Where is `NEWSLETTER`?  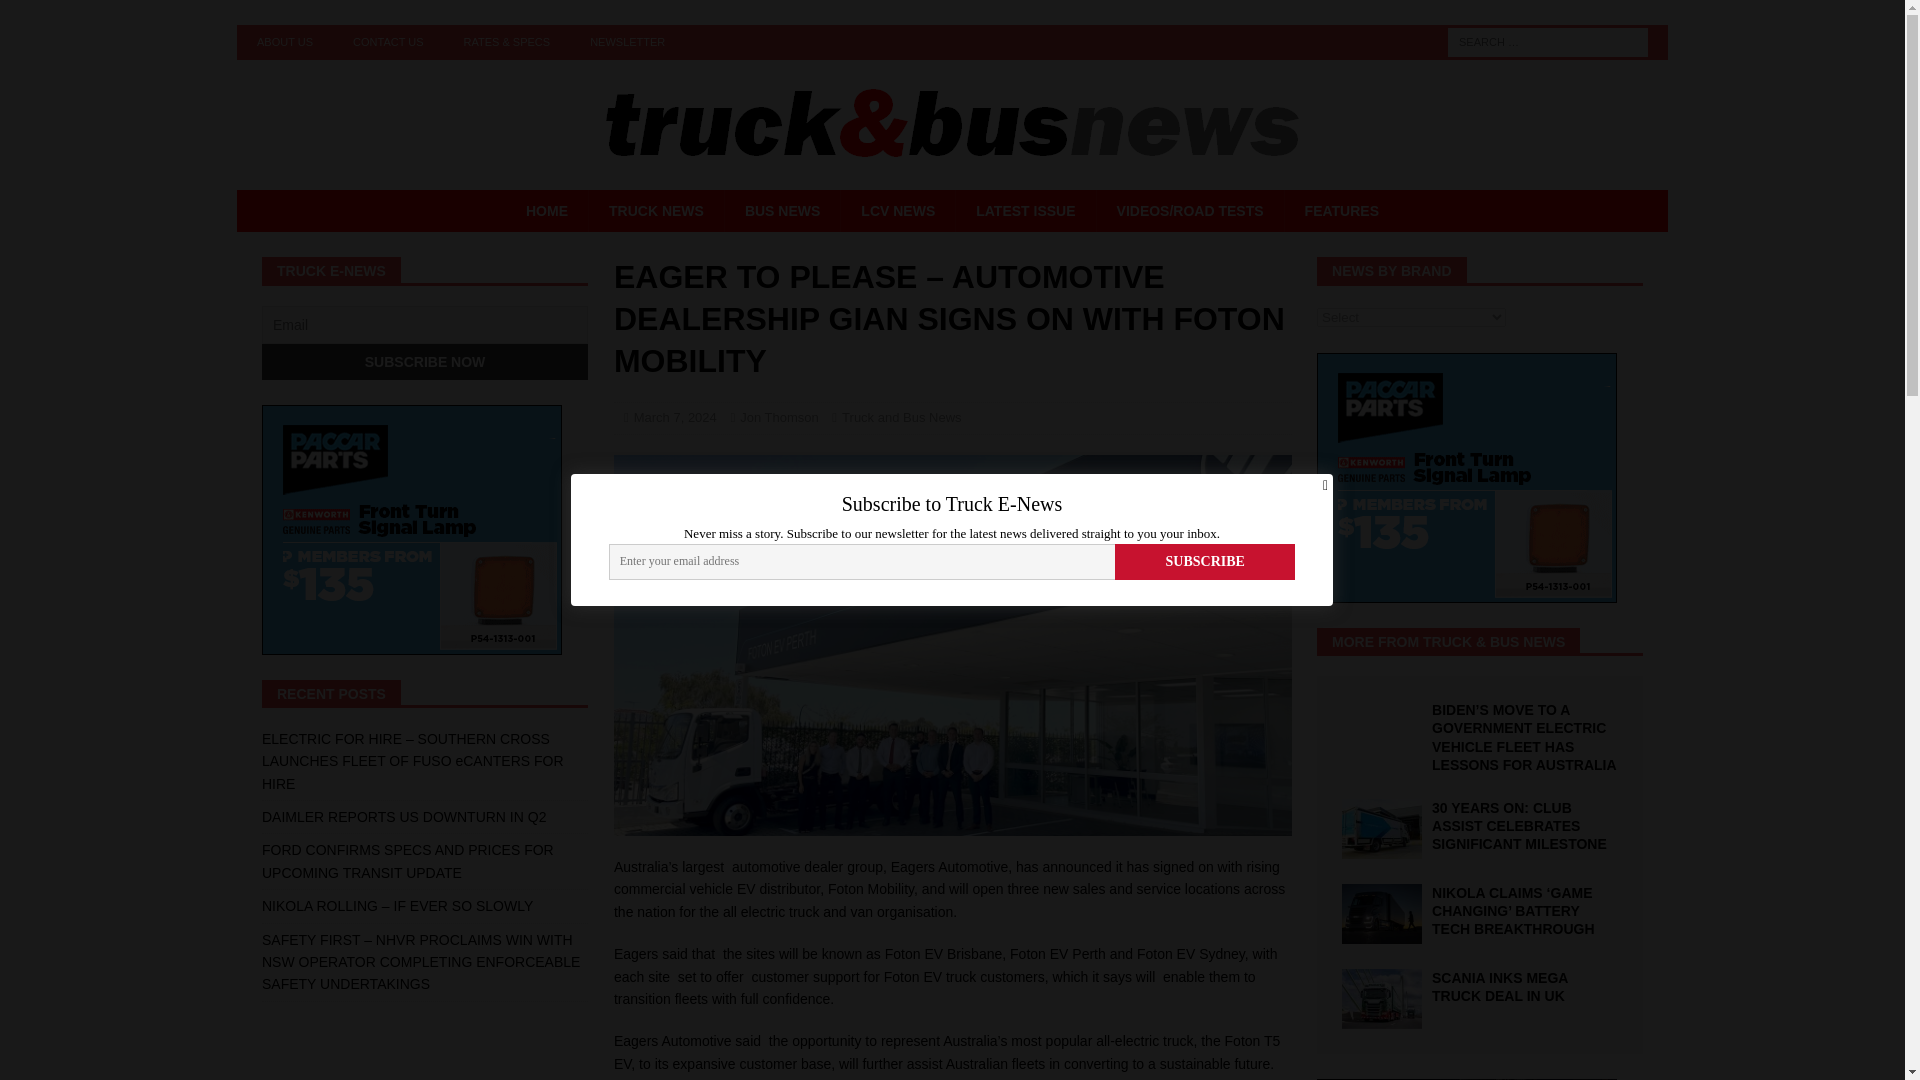 NEWSLETTER is located at coordinates (628, 42).